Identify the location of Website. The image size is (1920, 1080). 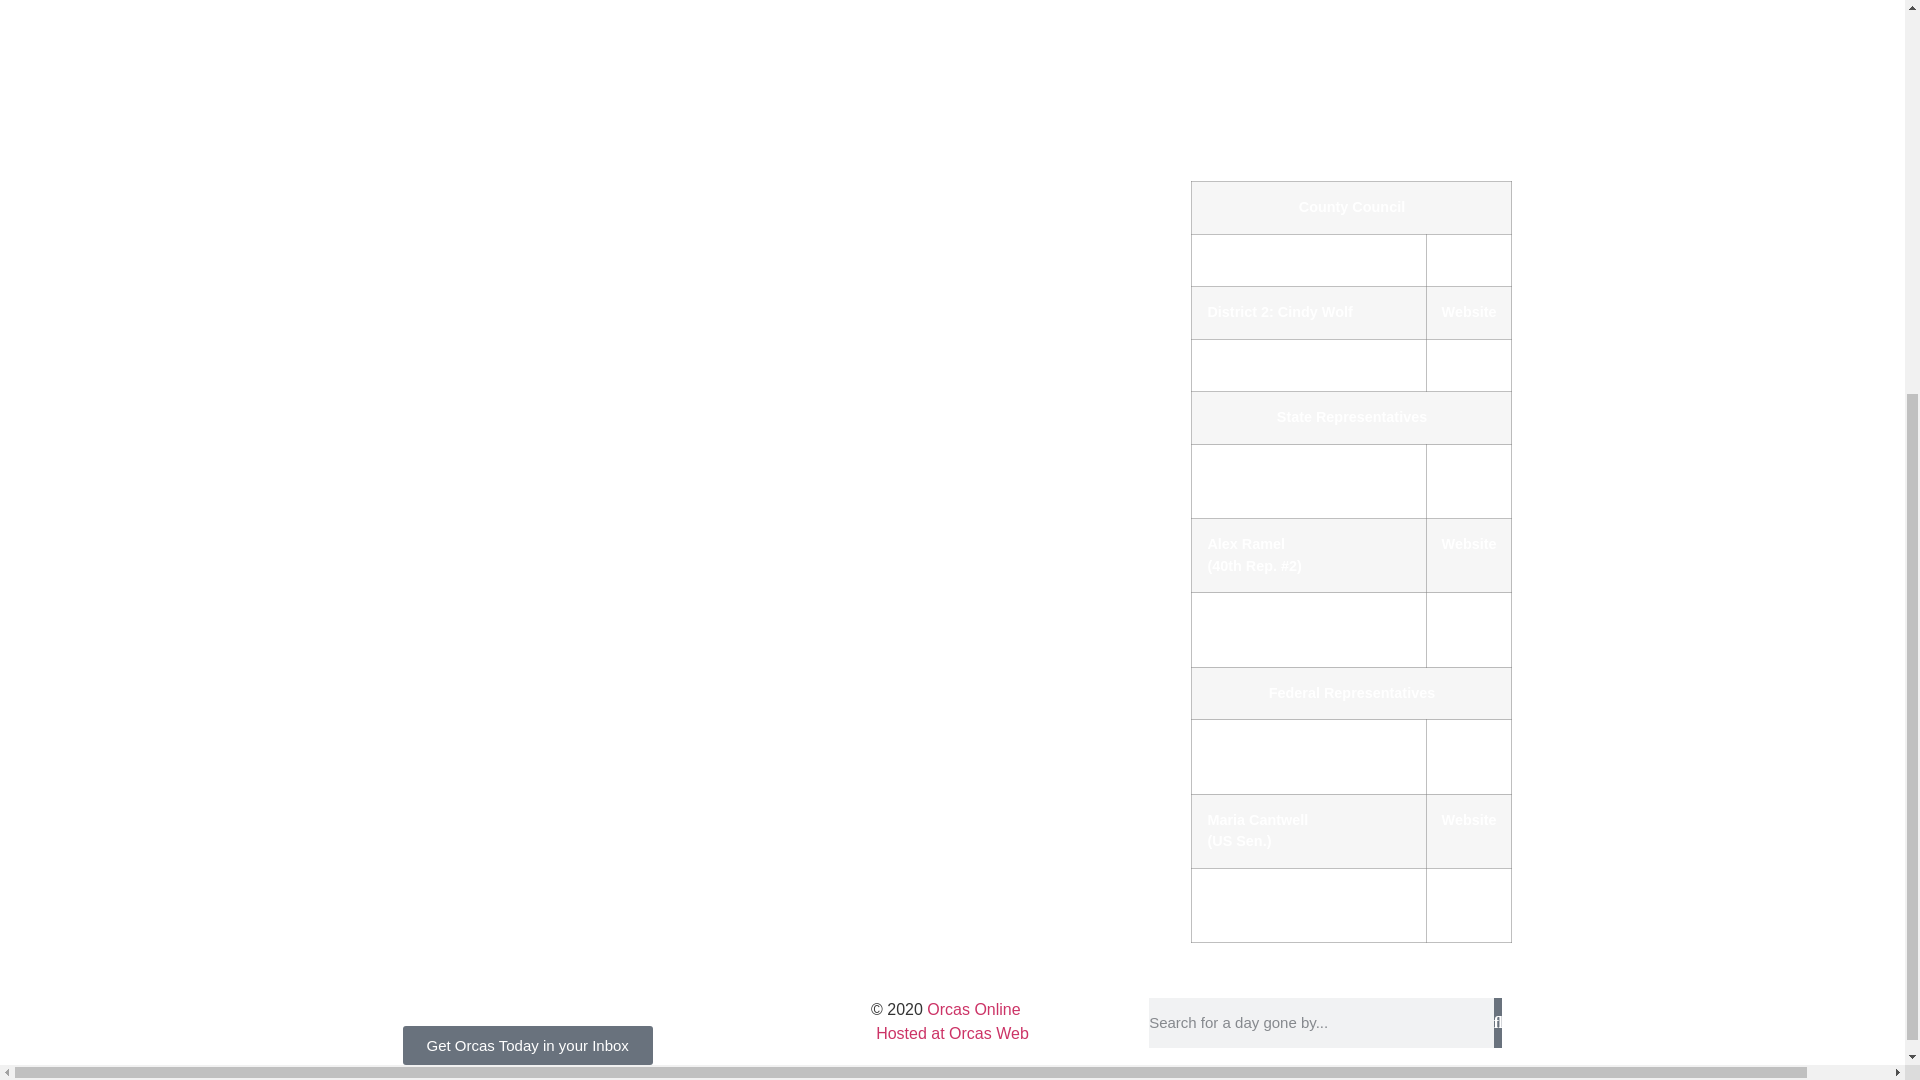
(1469, 470).